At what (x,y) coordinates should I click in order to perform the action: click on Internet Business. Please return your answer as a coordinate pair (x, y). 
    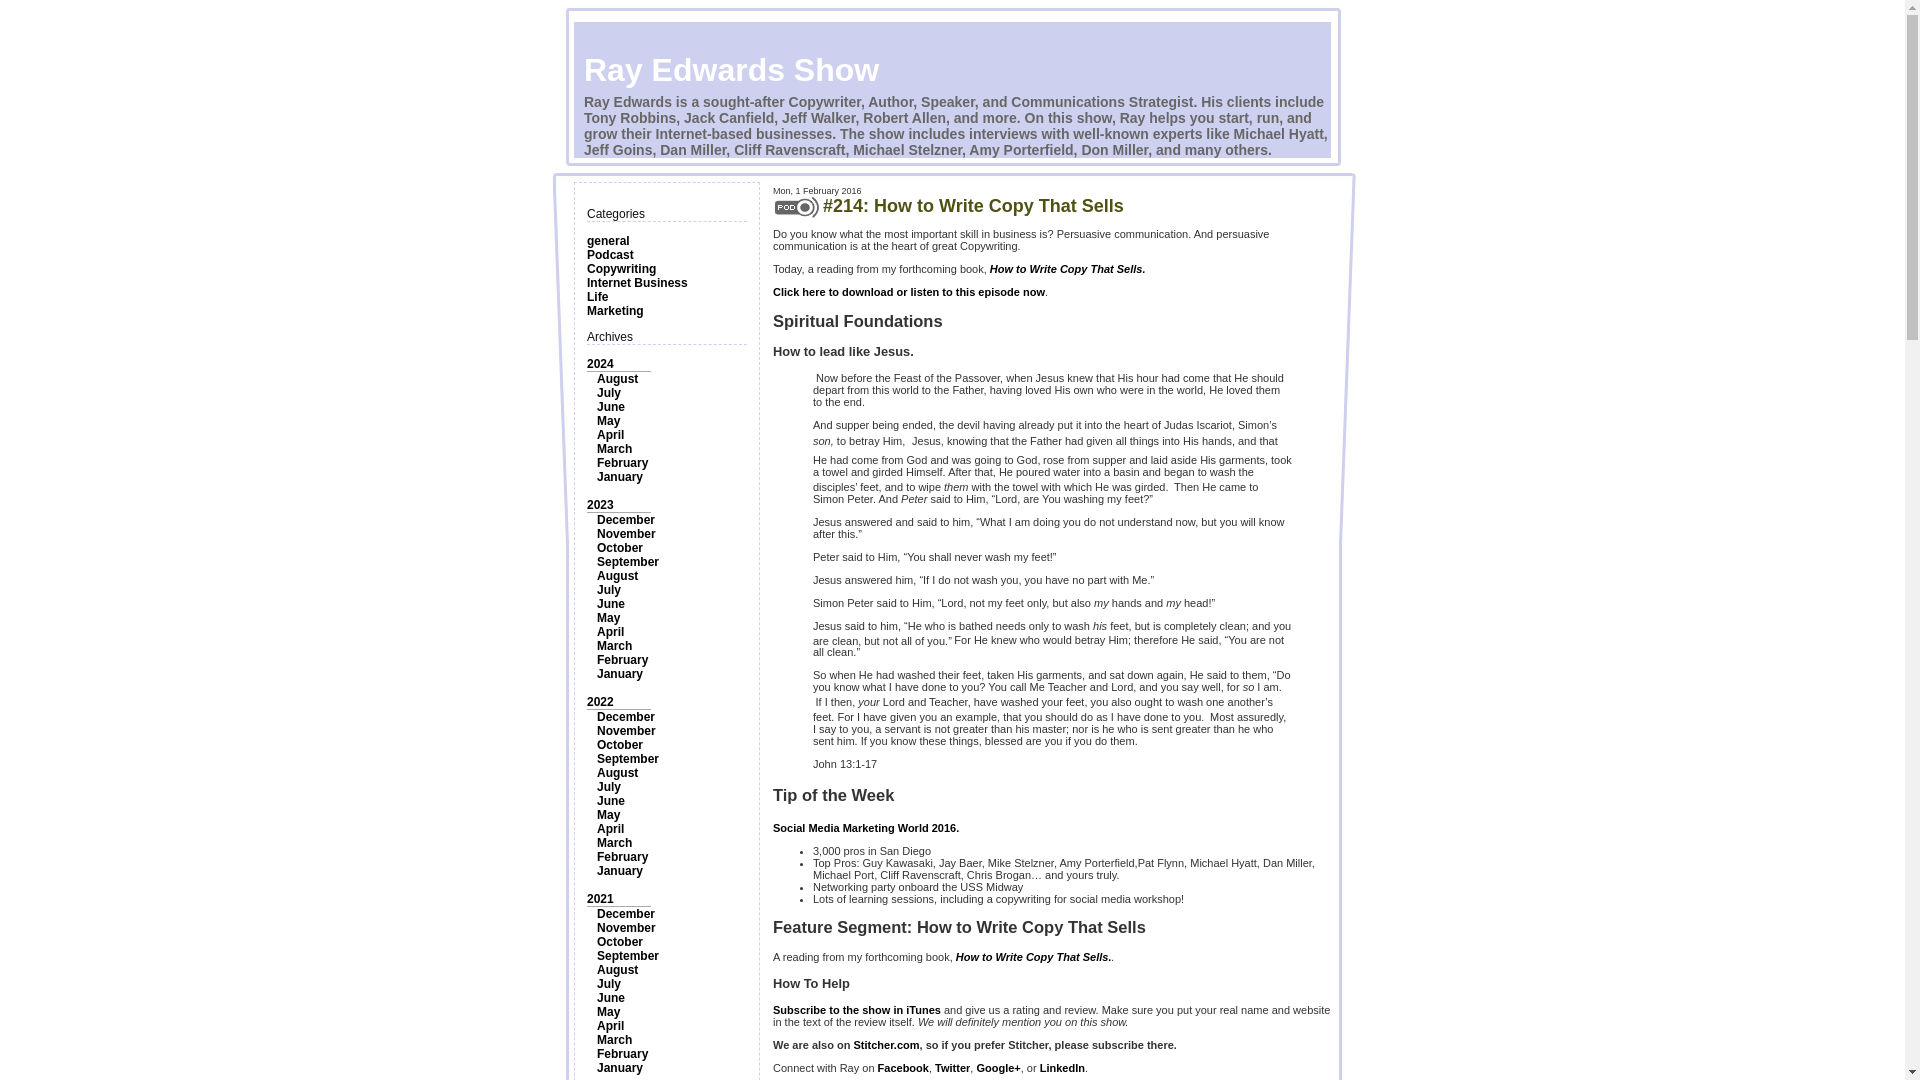
    Looking at the image, I should click on (637, 283).